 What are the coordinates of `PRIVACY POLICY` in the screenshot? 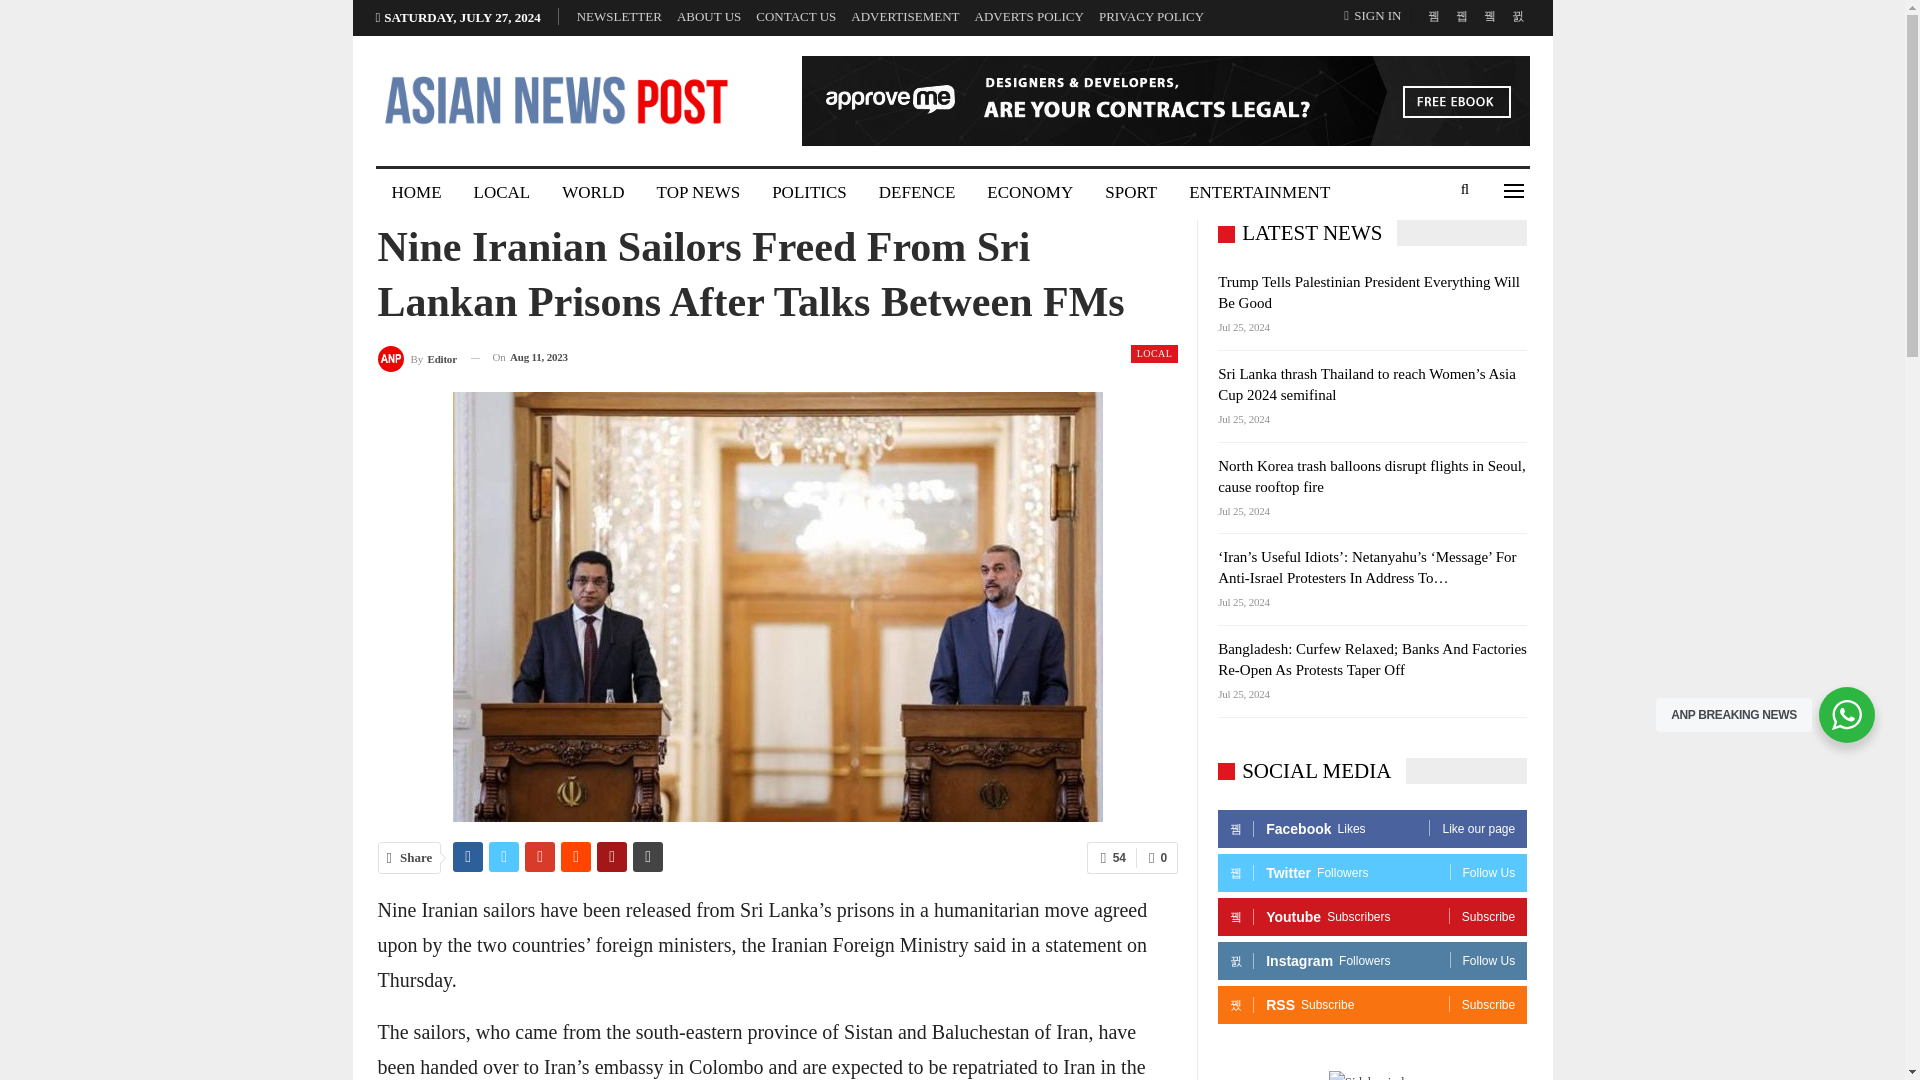 It's located at (1150, 16).